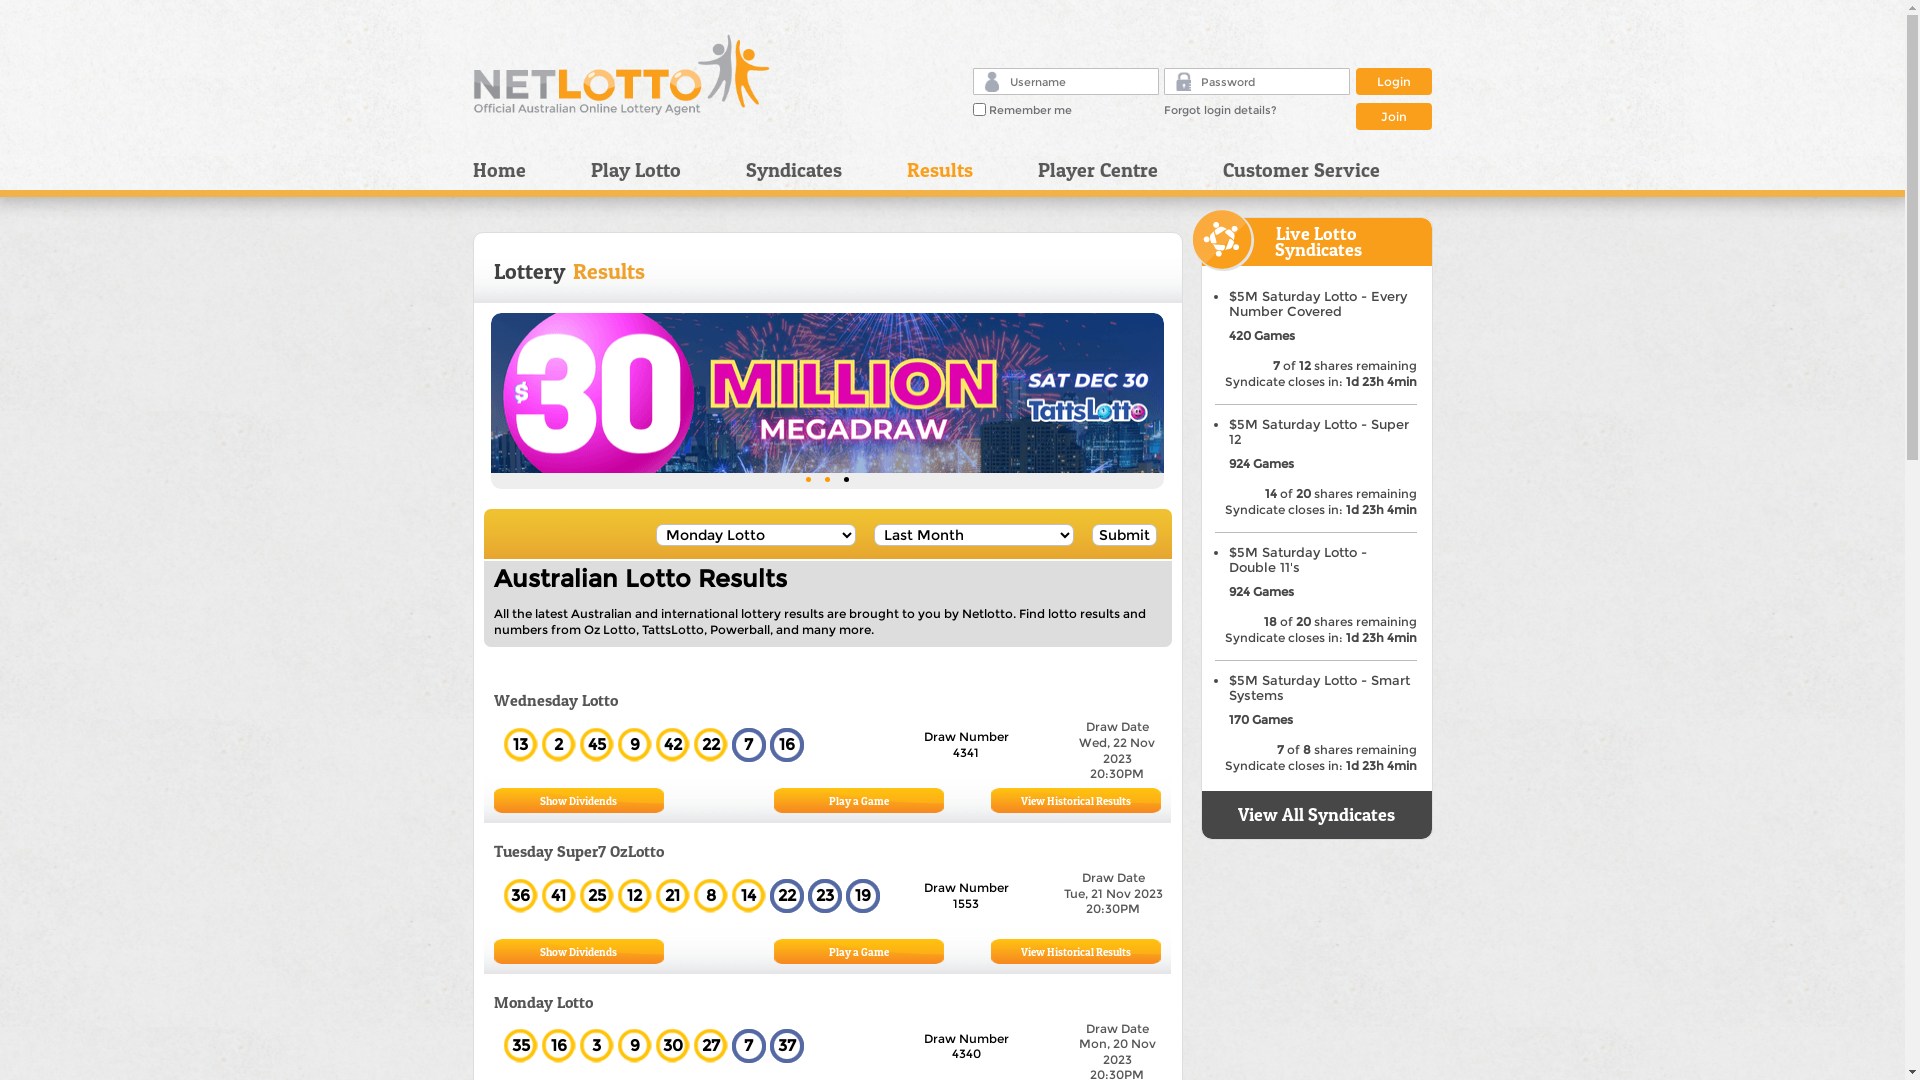 The width and height of the screenshot is (1920, 1080). What do you see at coordinates (1114, 170) in the screenshot?
I see `Player Centre` at bounding box center [1114, 170].